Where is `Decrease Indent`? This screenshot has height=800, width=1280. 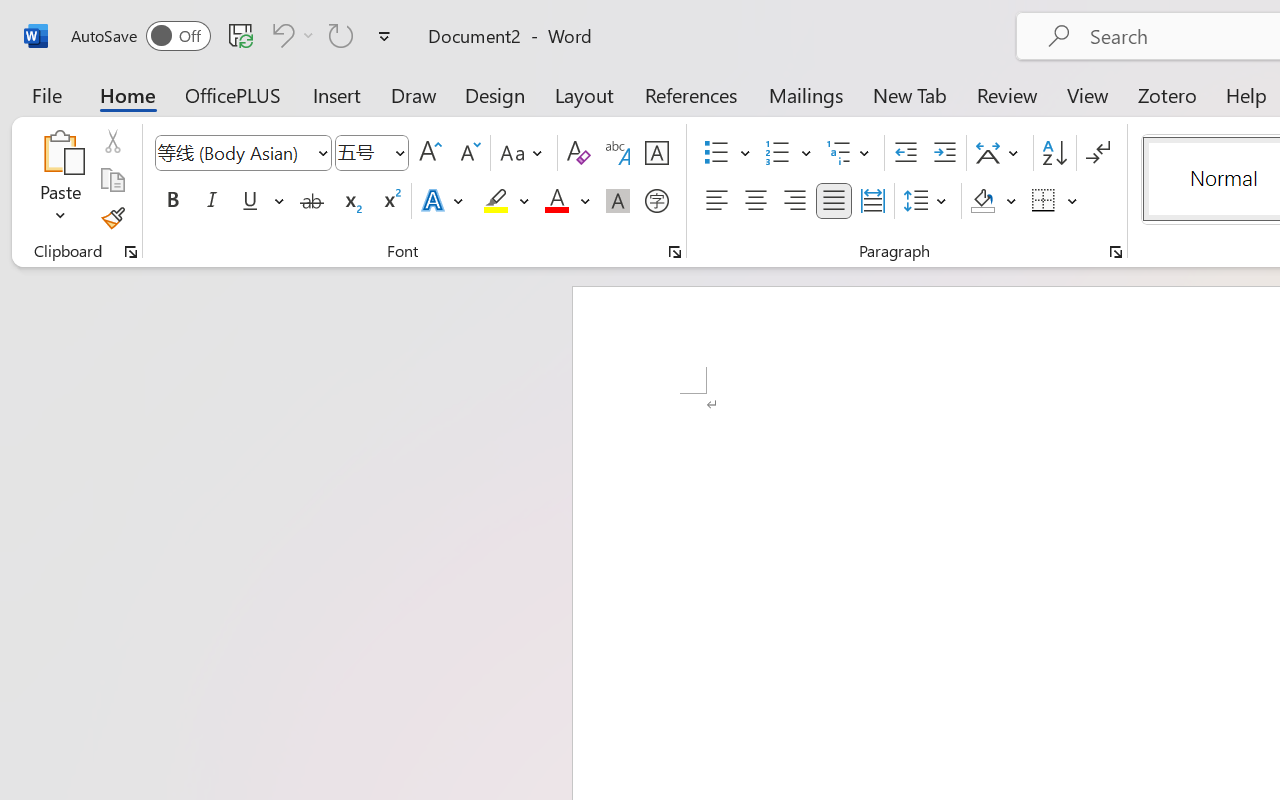
Decrease Indent is located at coordinates (906, 153).